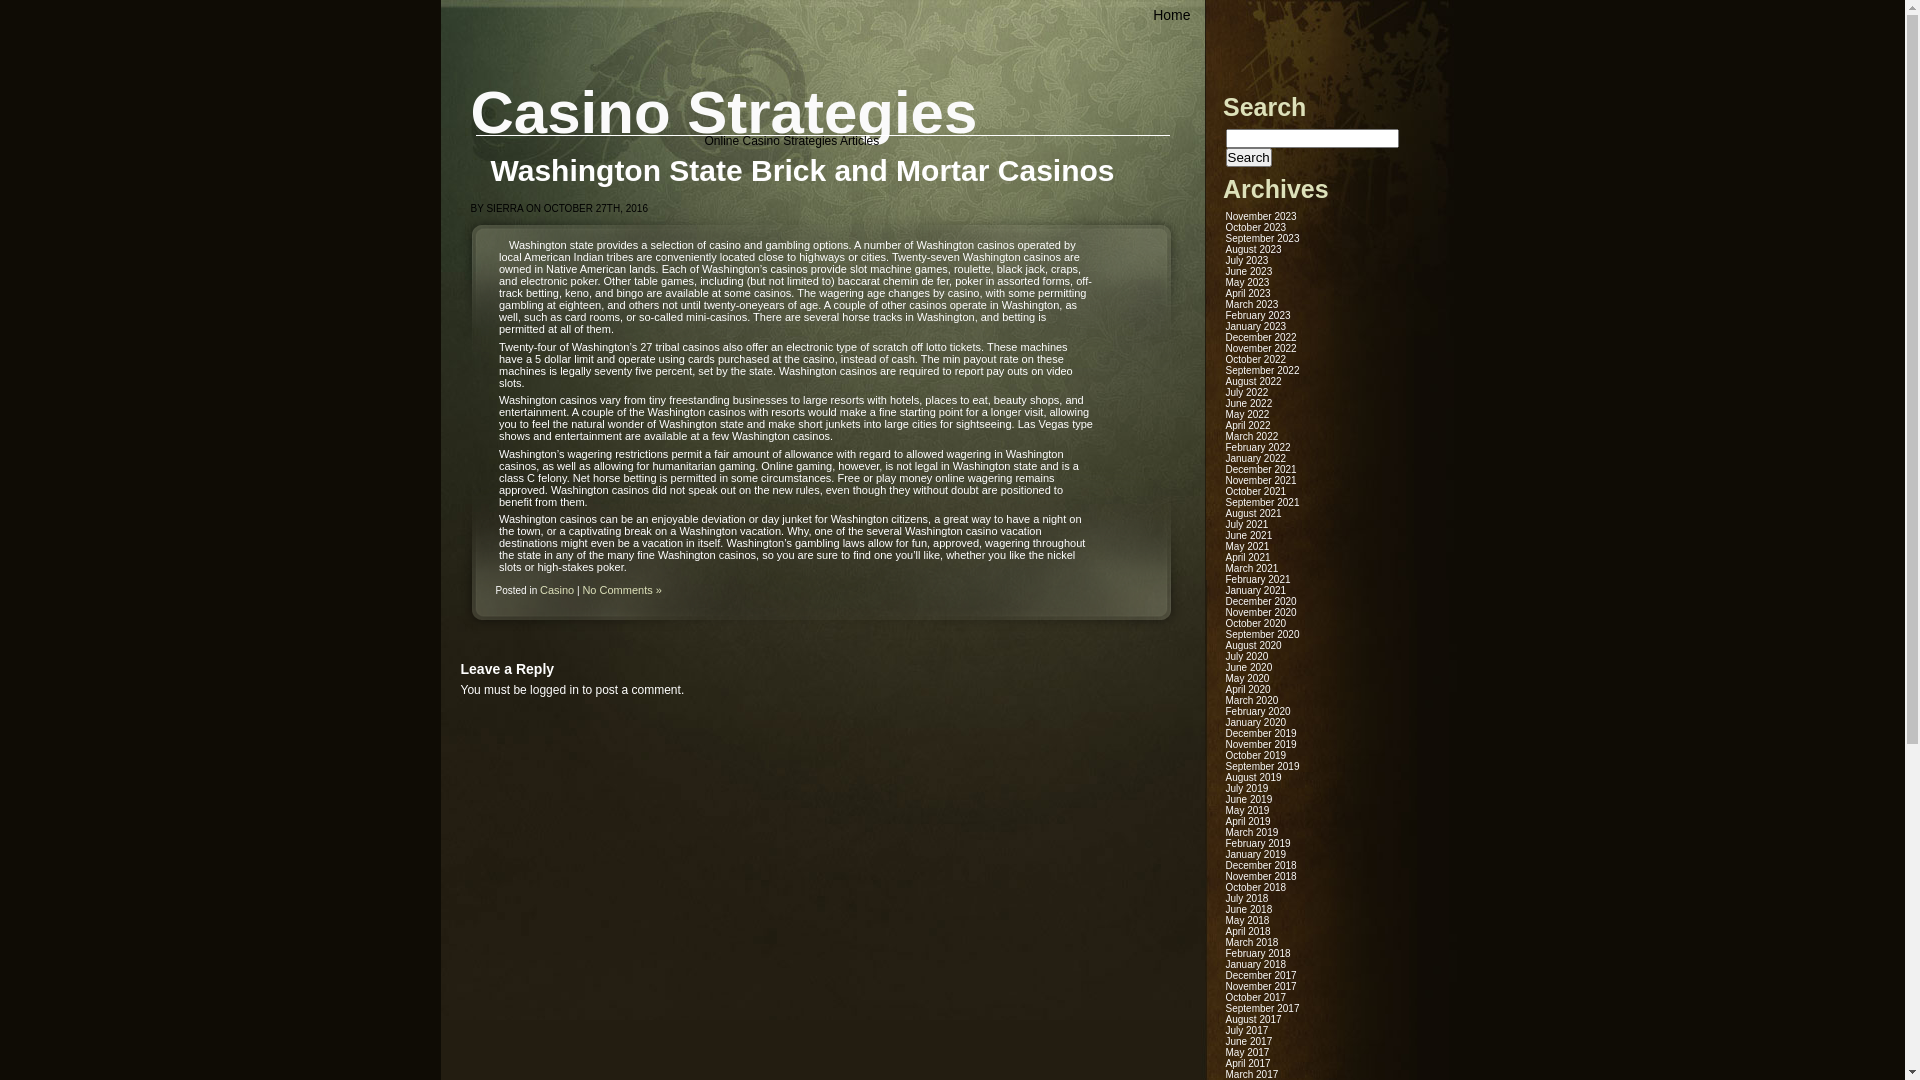 The width and height of the screenshot is (1920, 1080). What do you see at coordinates (1258, 712) in the screenshot?
I see `February 2020` at bounding box center [1258, 712].